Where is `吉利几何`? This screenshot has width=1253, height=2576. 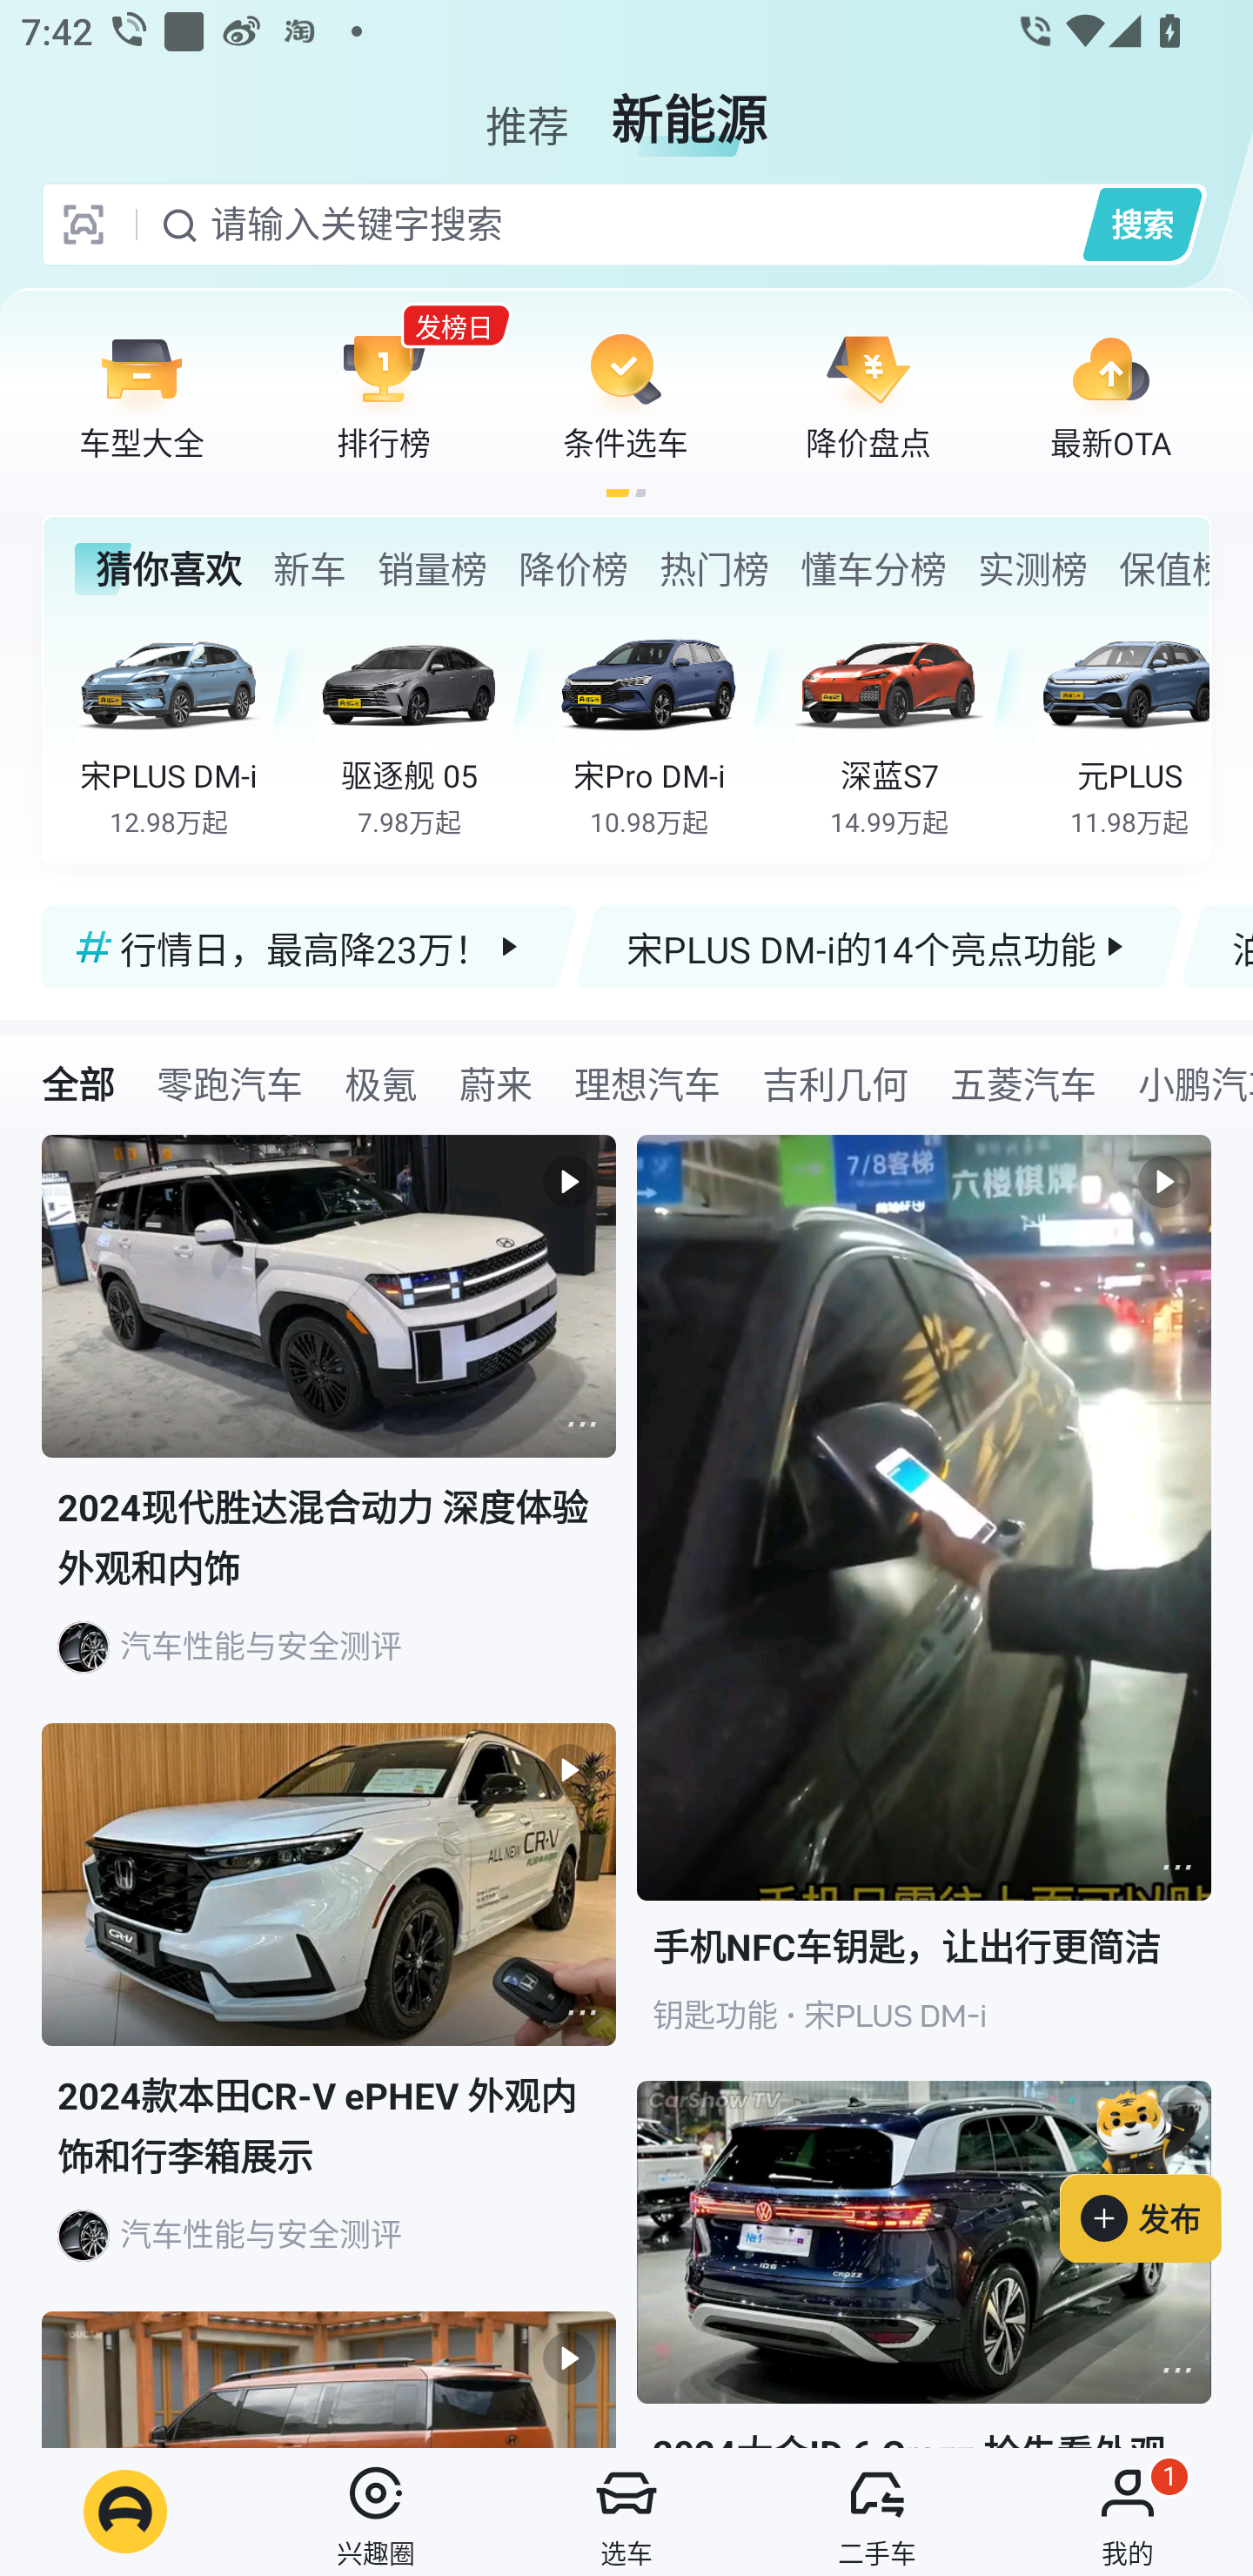 吉利几何 is located at coordinates (835, 1083).